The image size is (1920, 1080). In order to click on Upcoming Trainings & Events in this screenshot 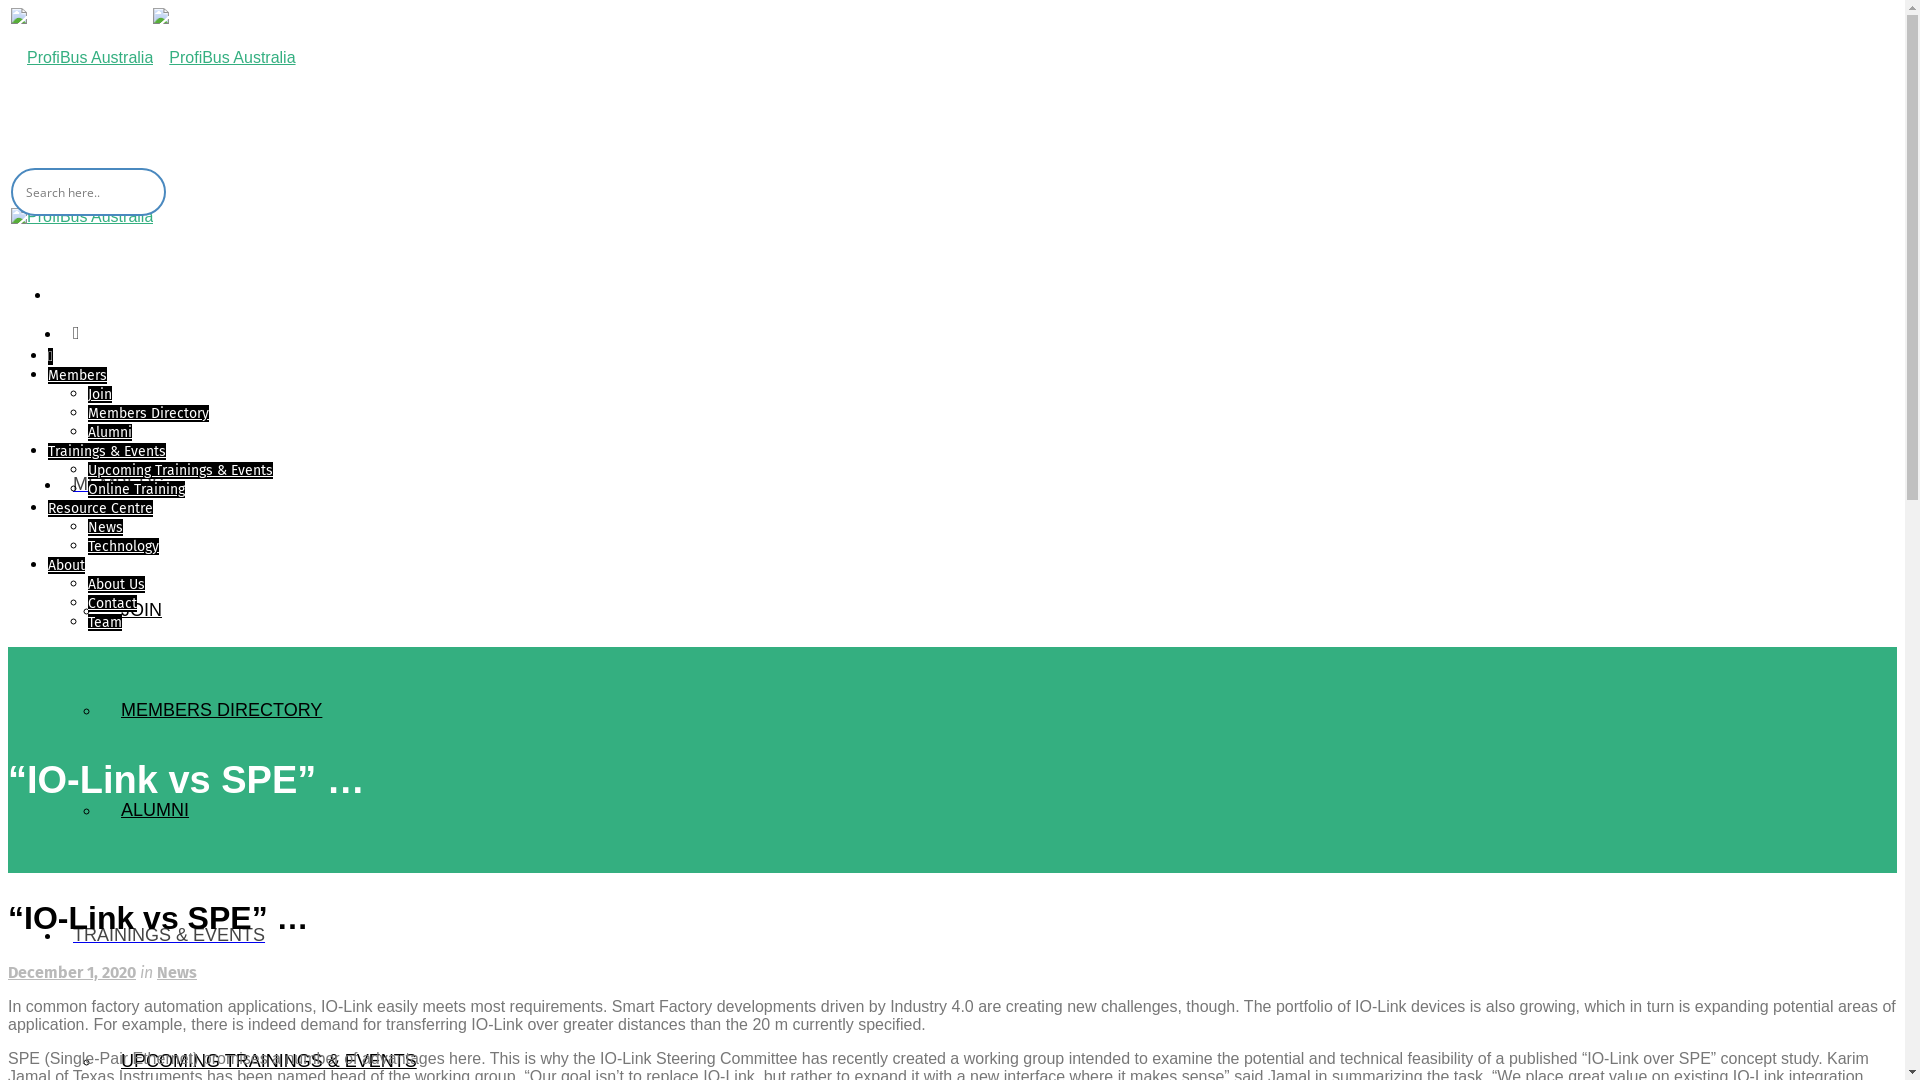, I will do `click(180, 470)`.